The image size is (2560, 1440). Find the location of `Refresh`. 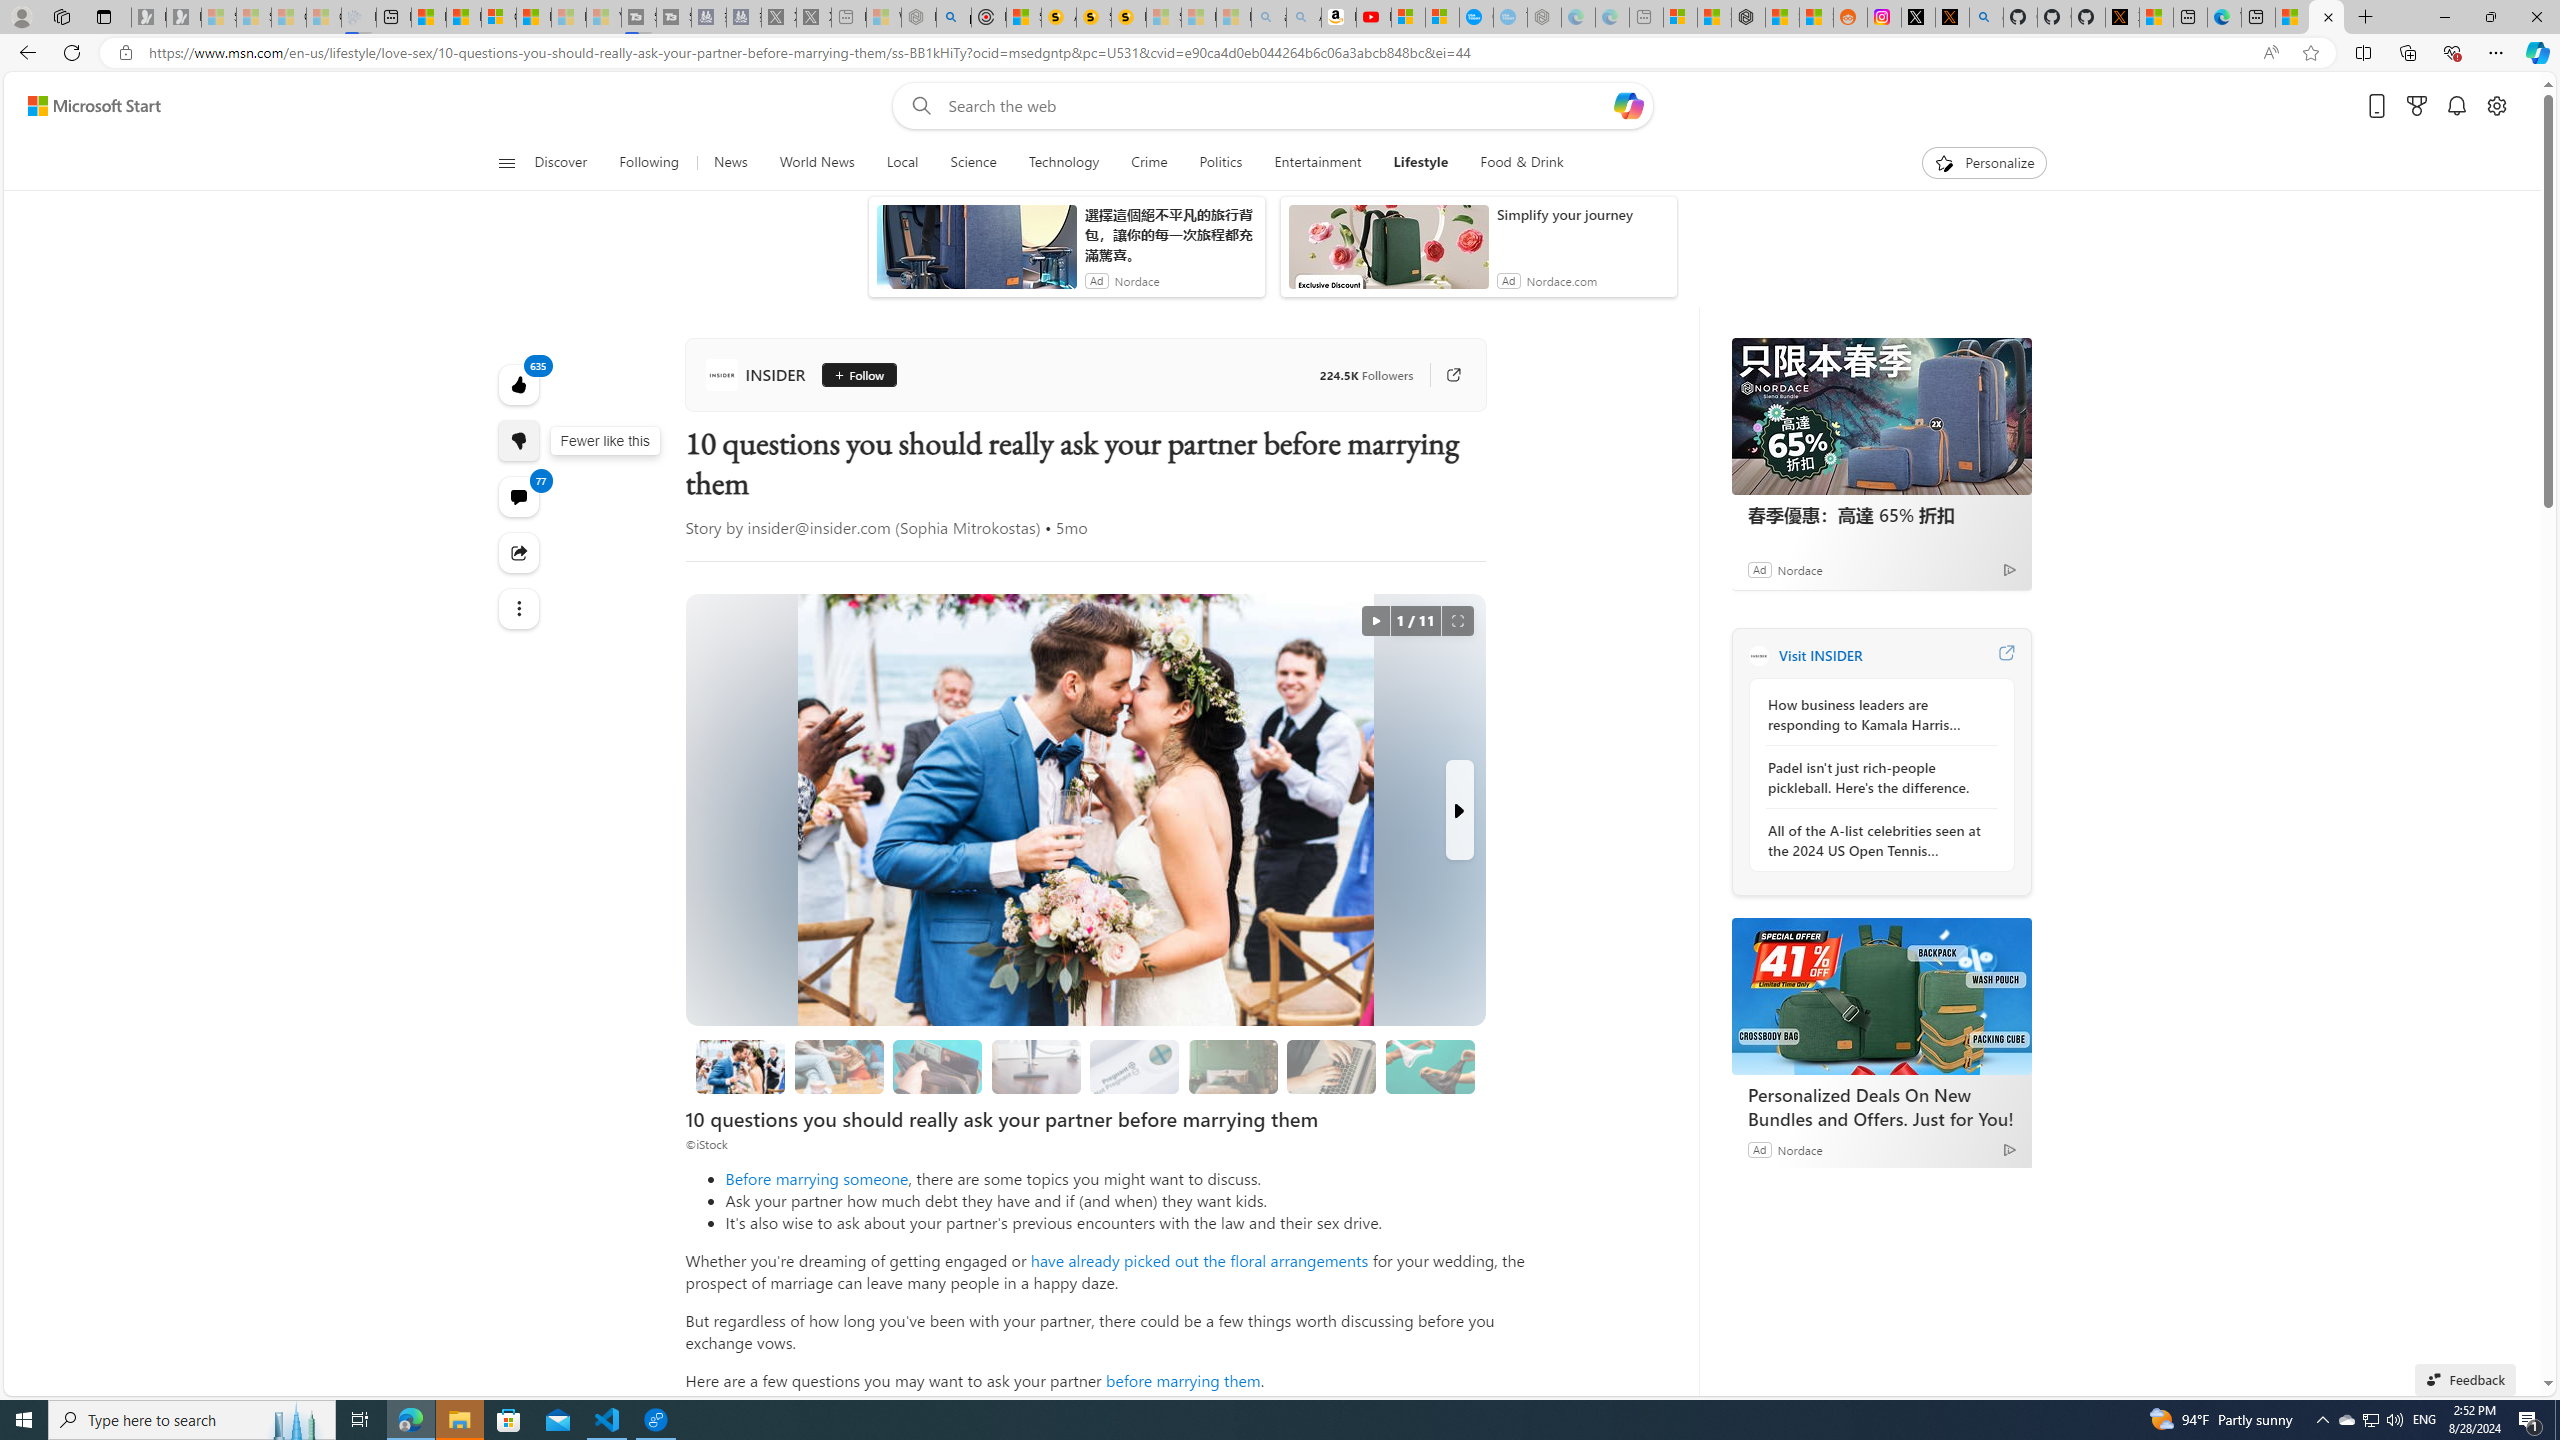

Refresh is located at coordinates (72, 52).